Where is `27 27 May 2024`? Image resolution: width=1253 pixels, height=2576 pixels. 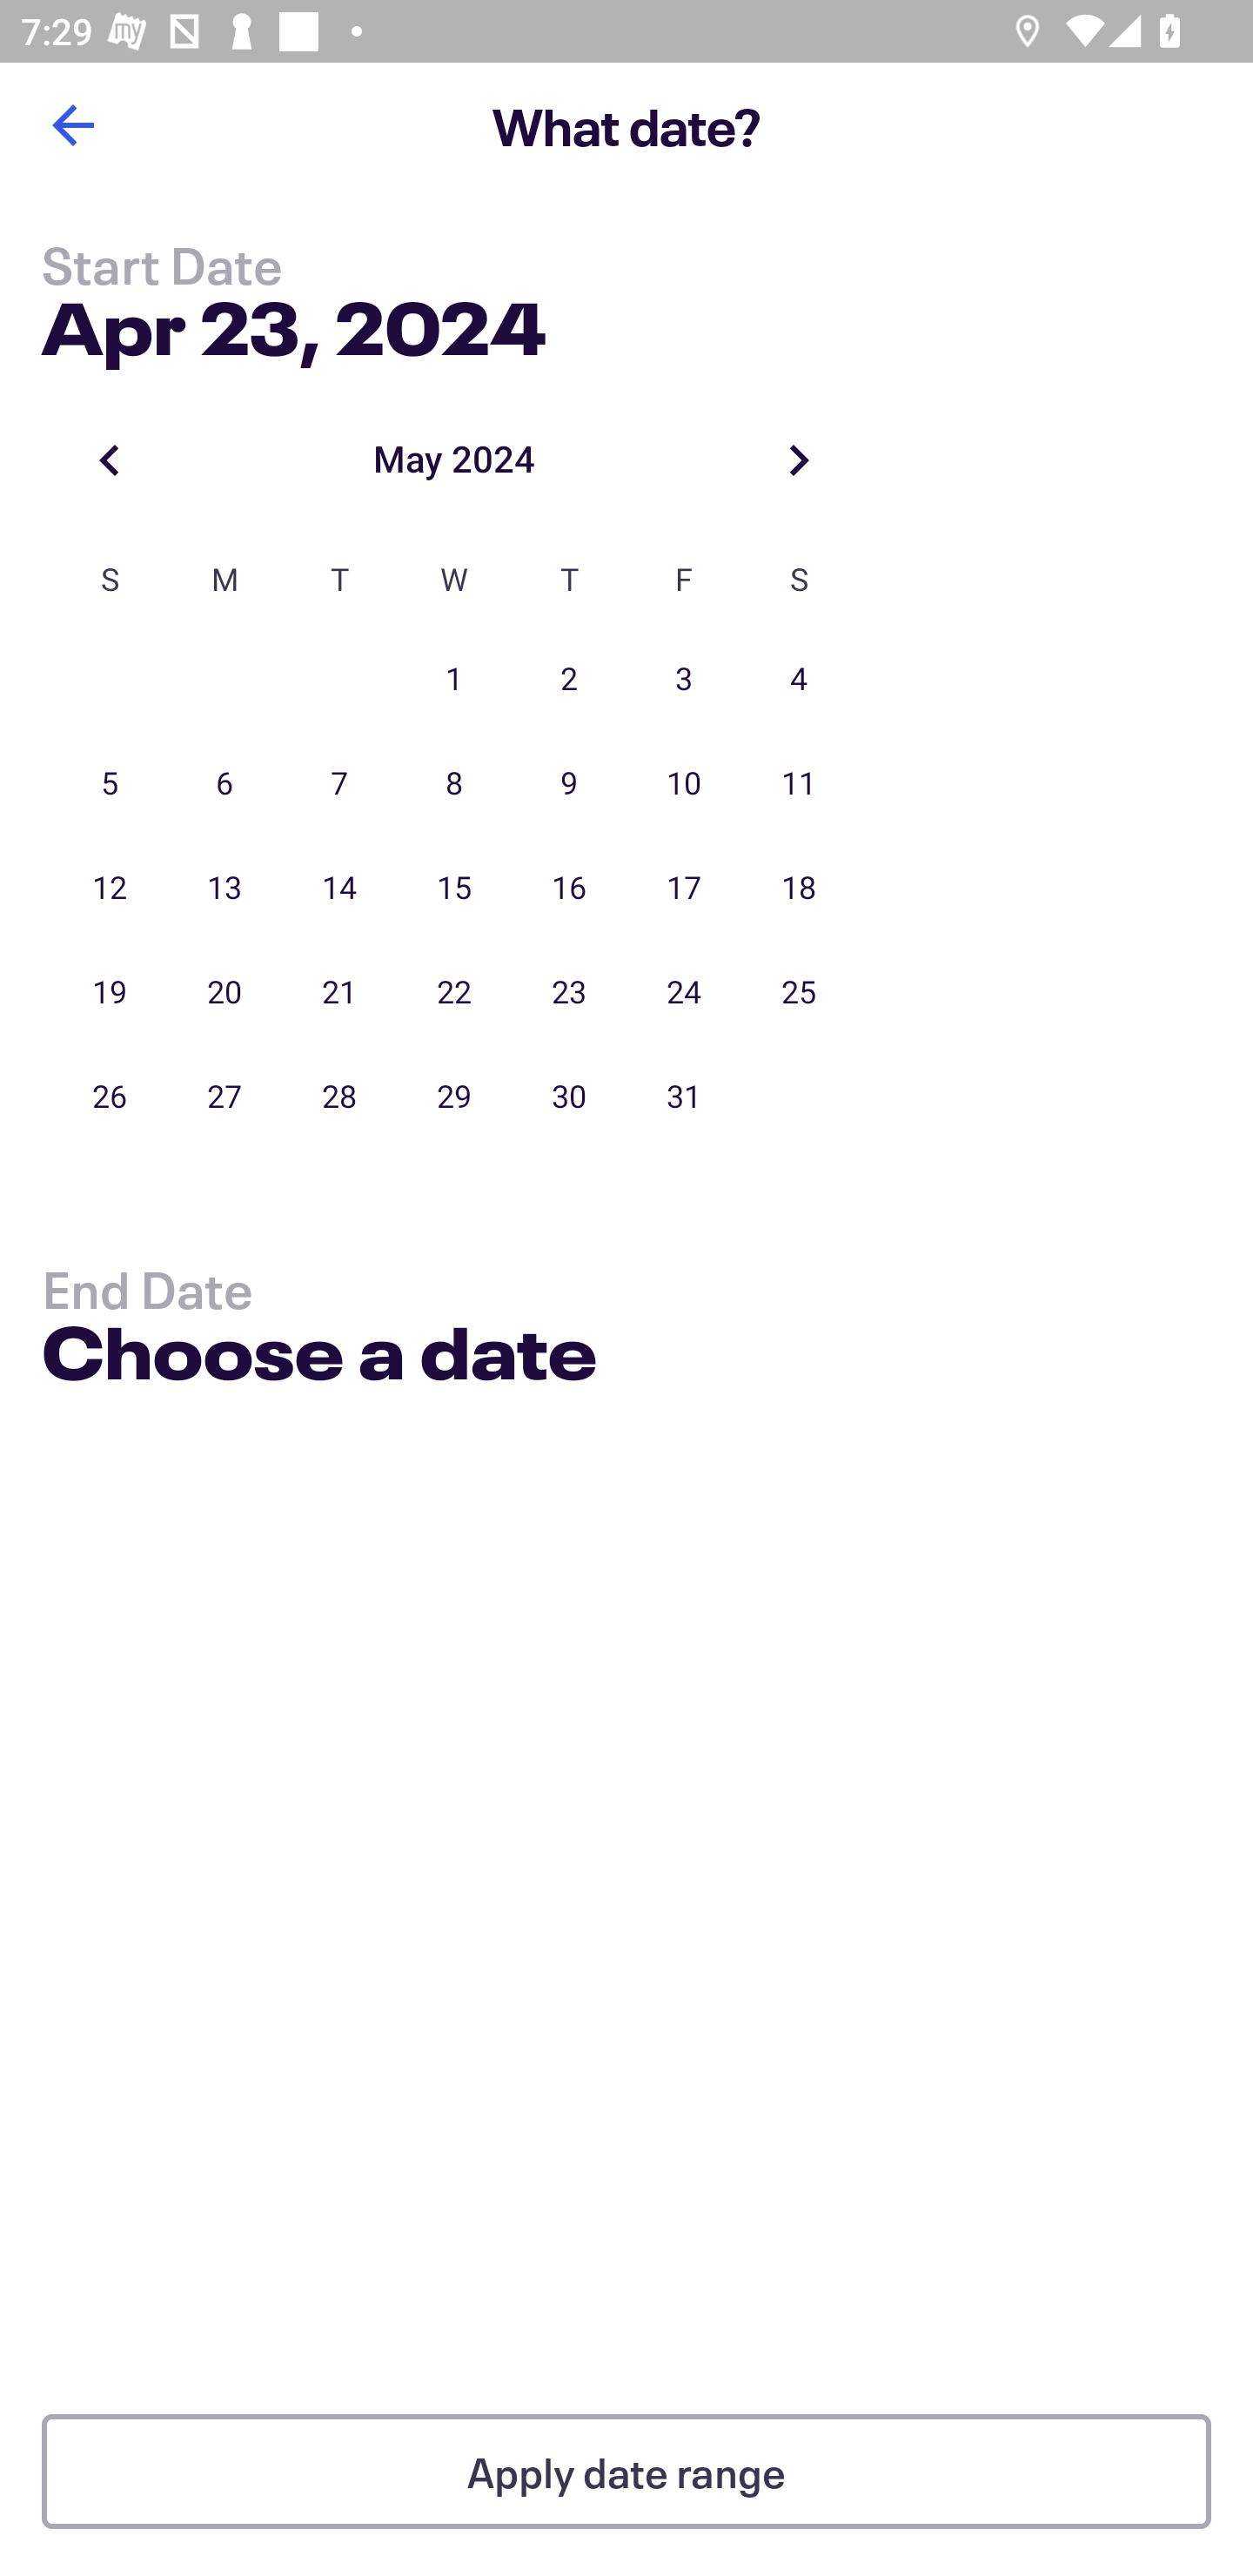 27 27 May 2024 is located at coordinates (224, 1097).